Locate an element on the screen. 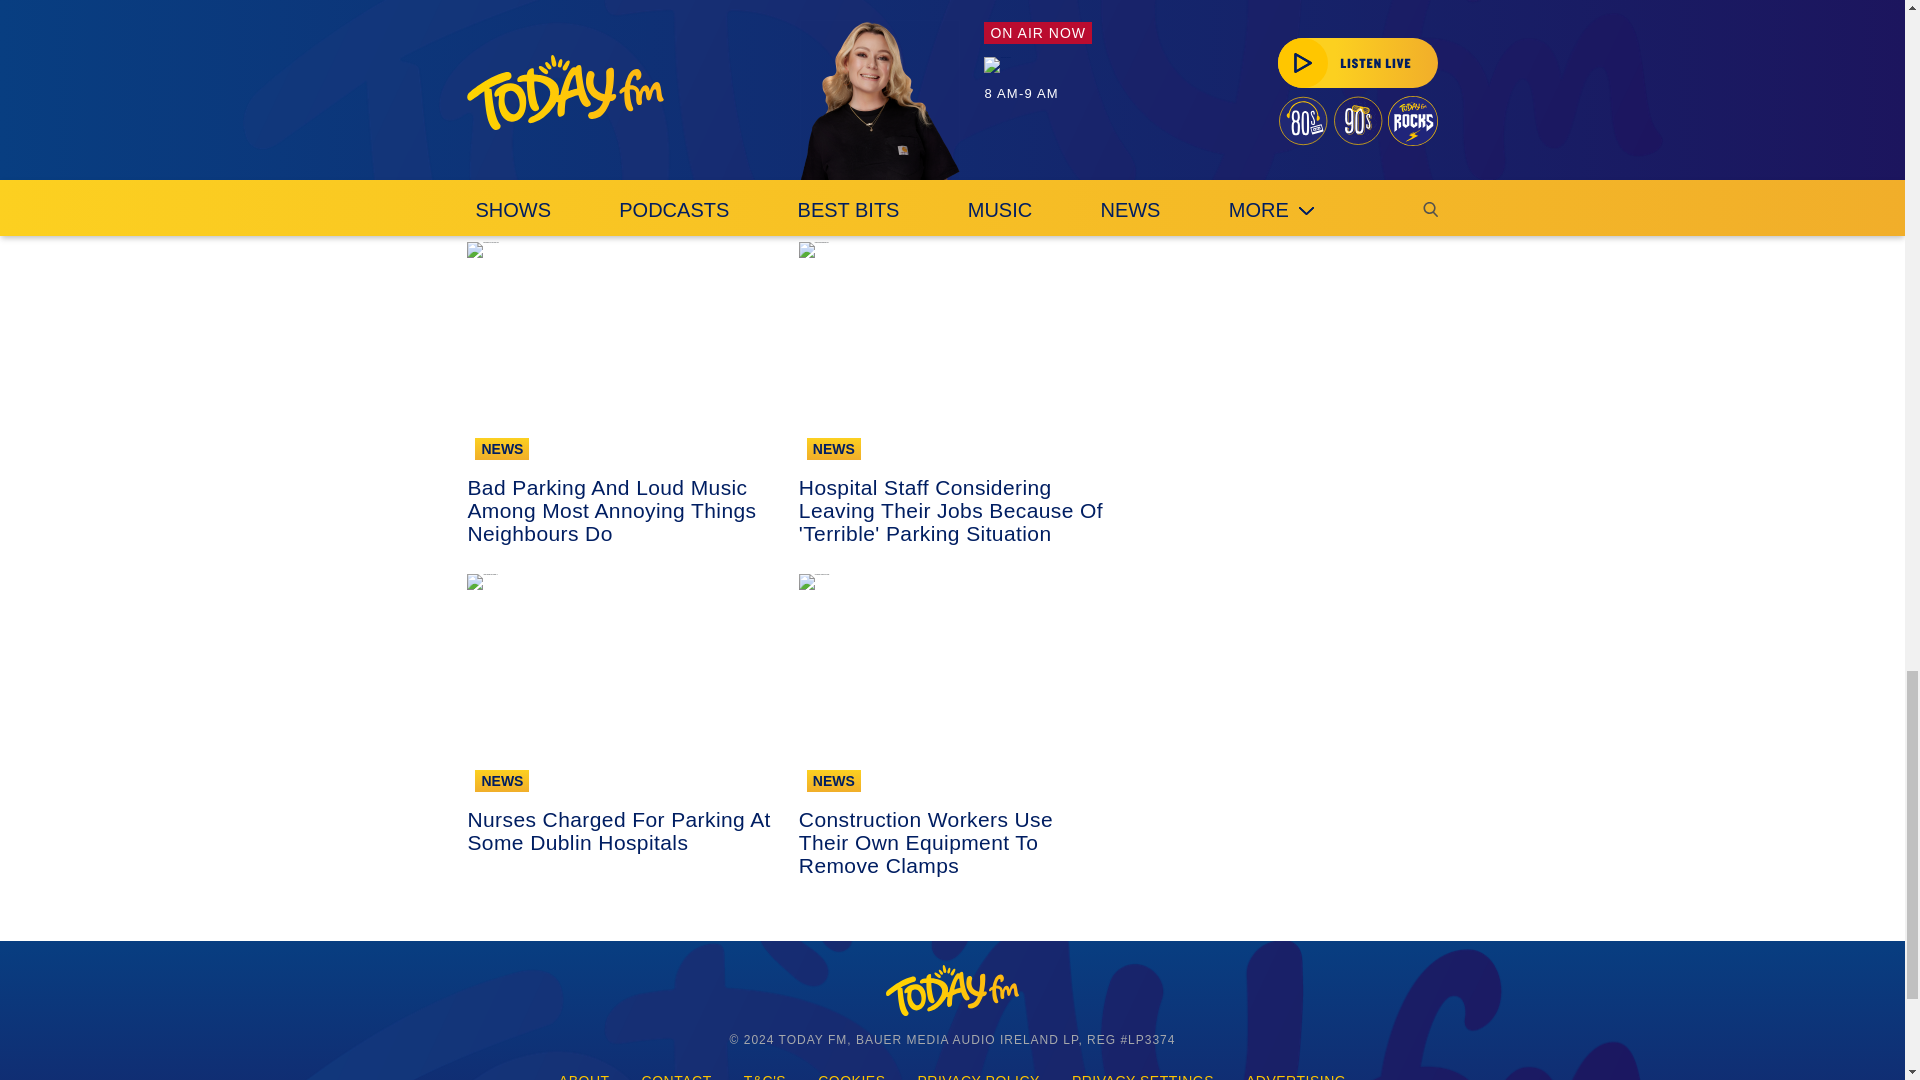 Image resolution: width=1920 pixels, height=1080 pixels. Contact is located at coordinates (676, 1072).